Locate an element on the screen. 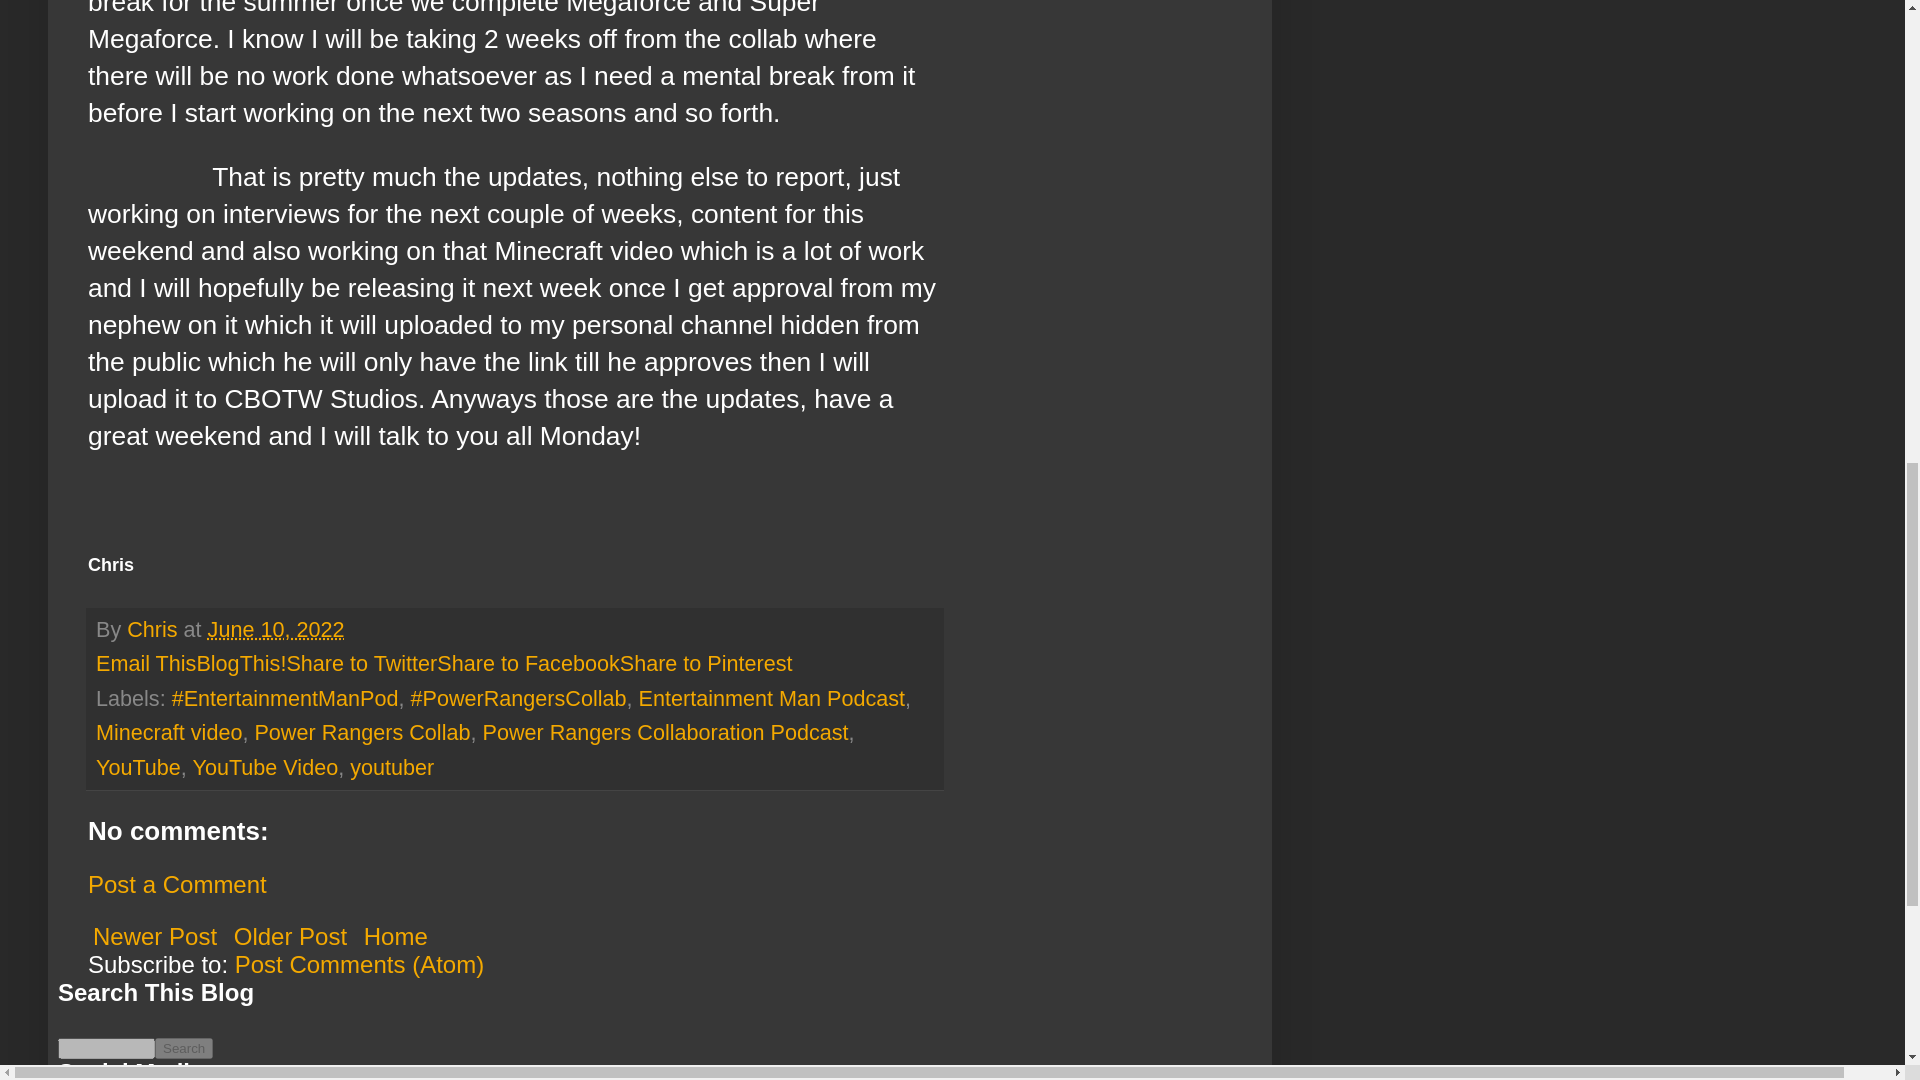 The image size is (1920, 1080). June 10, 2022 is located at coordinates (276, 628).